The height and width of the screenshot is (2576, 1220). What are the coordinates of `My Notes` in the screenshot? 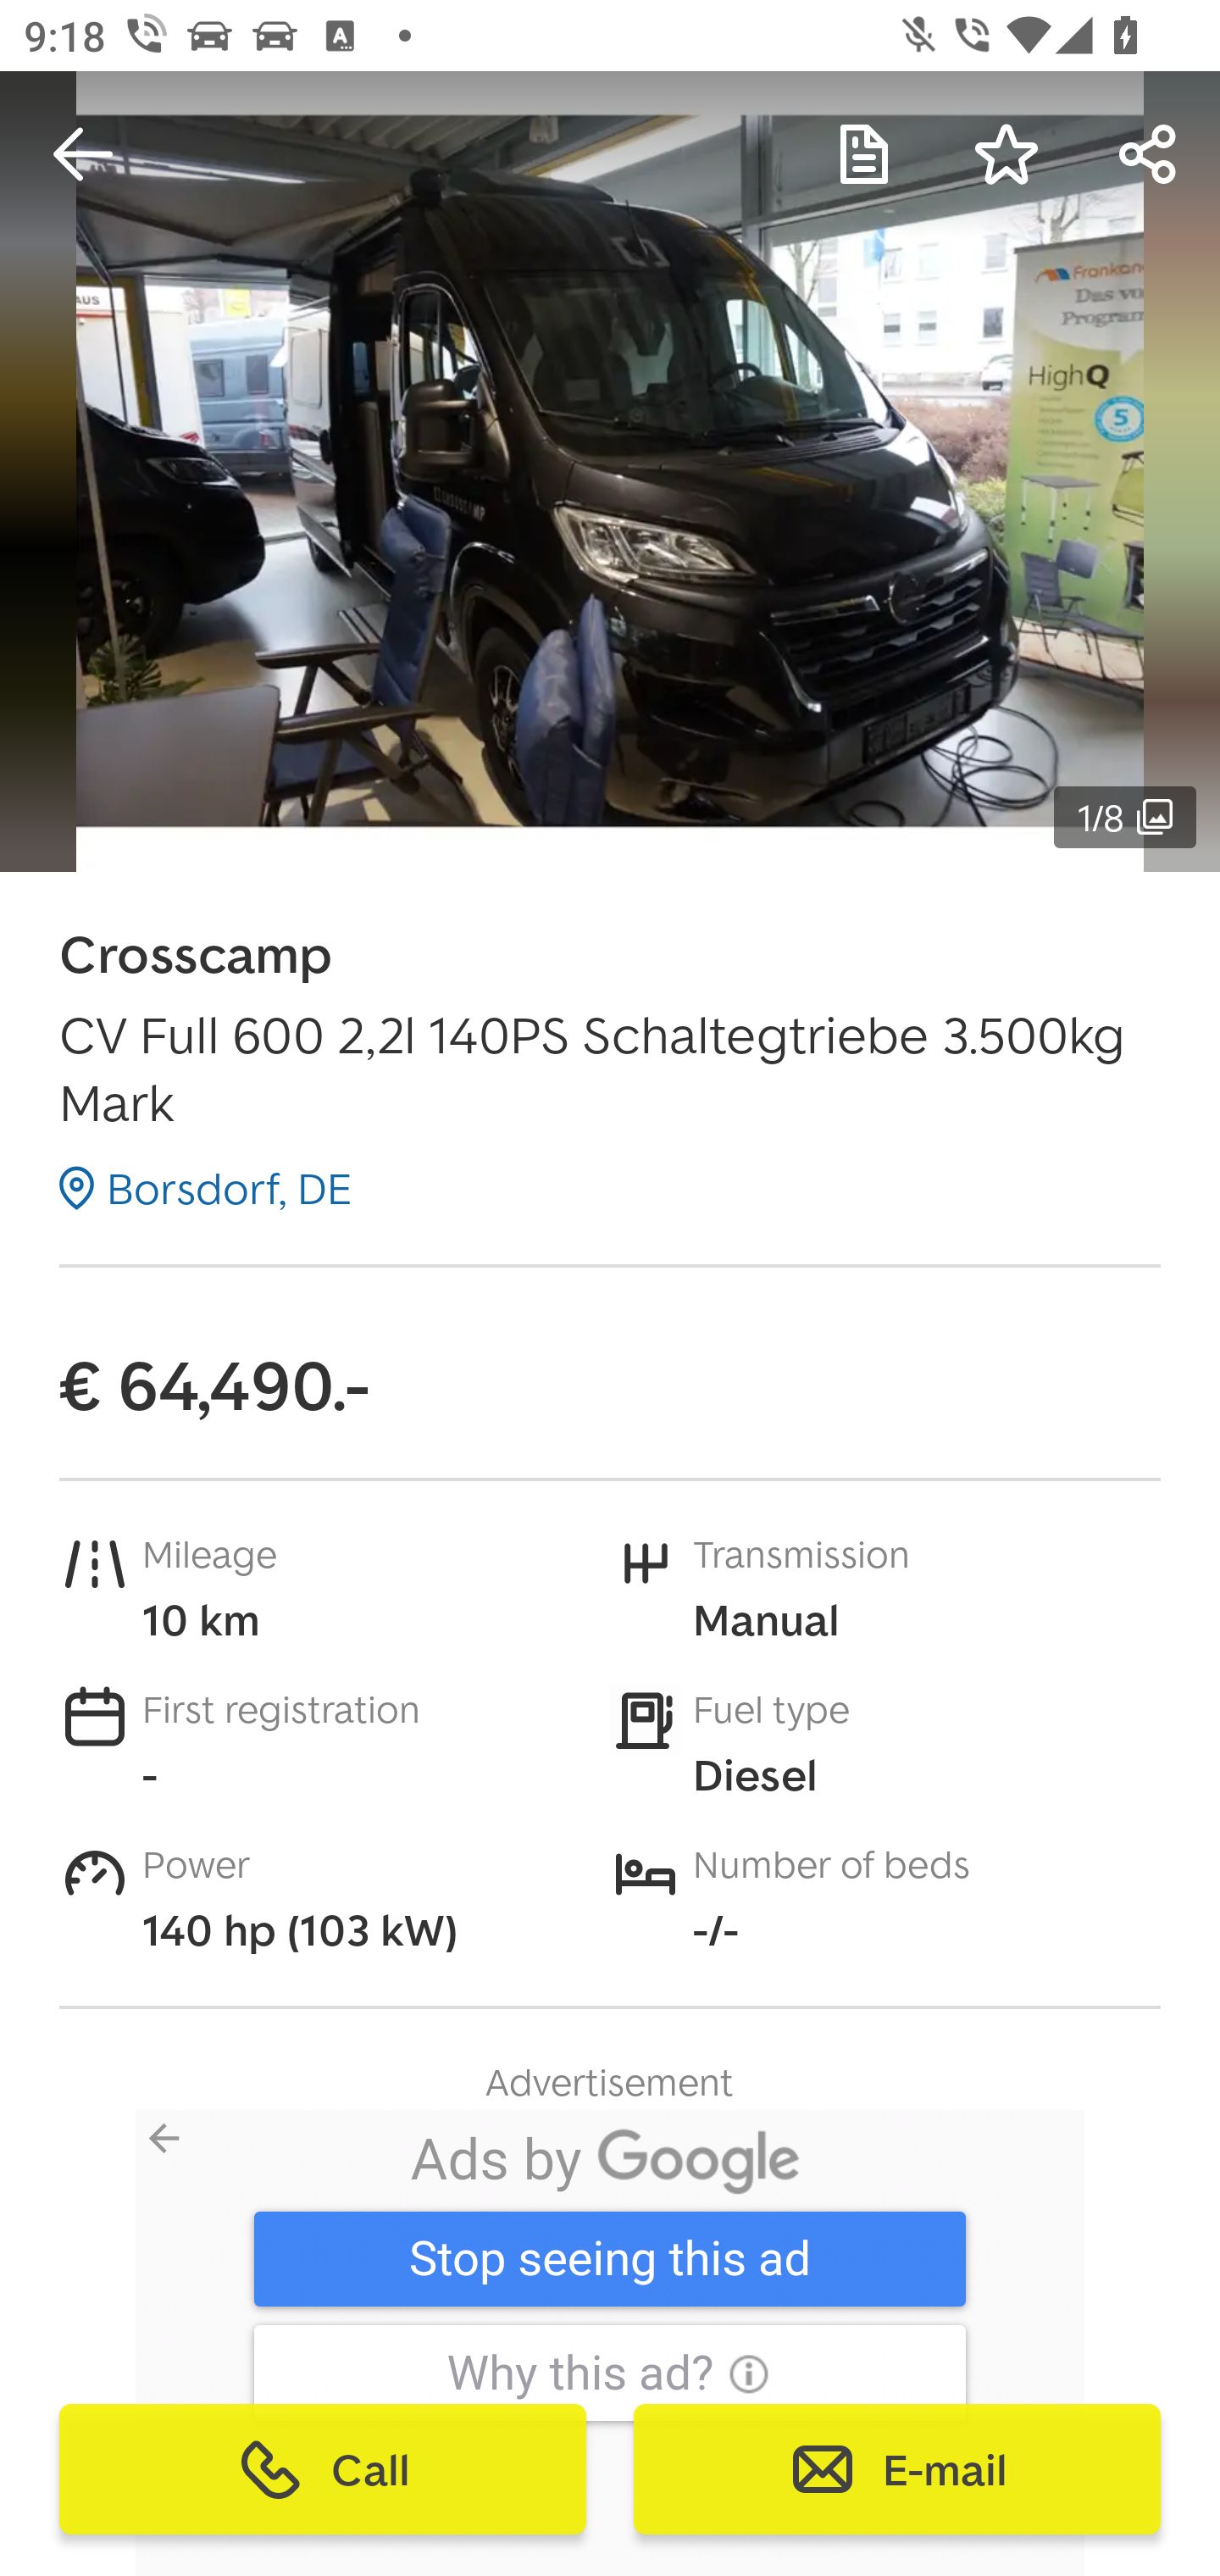 It's located at (864, 154).